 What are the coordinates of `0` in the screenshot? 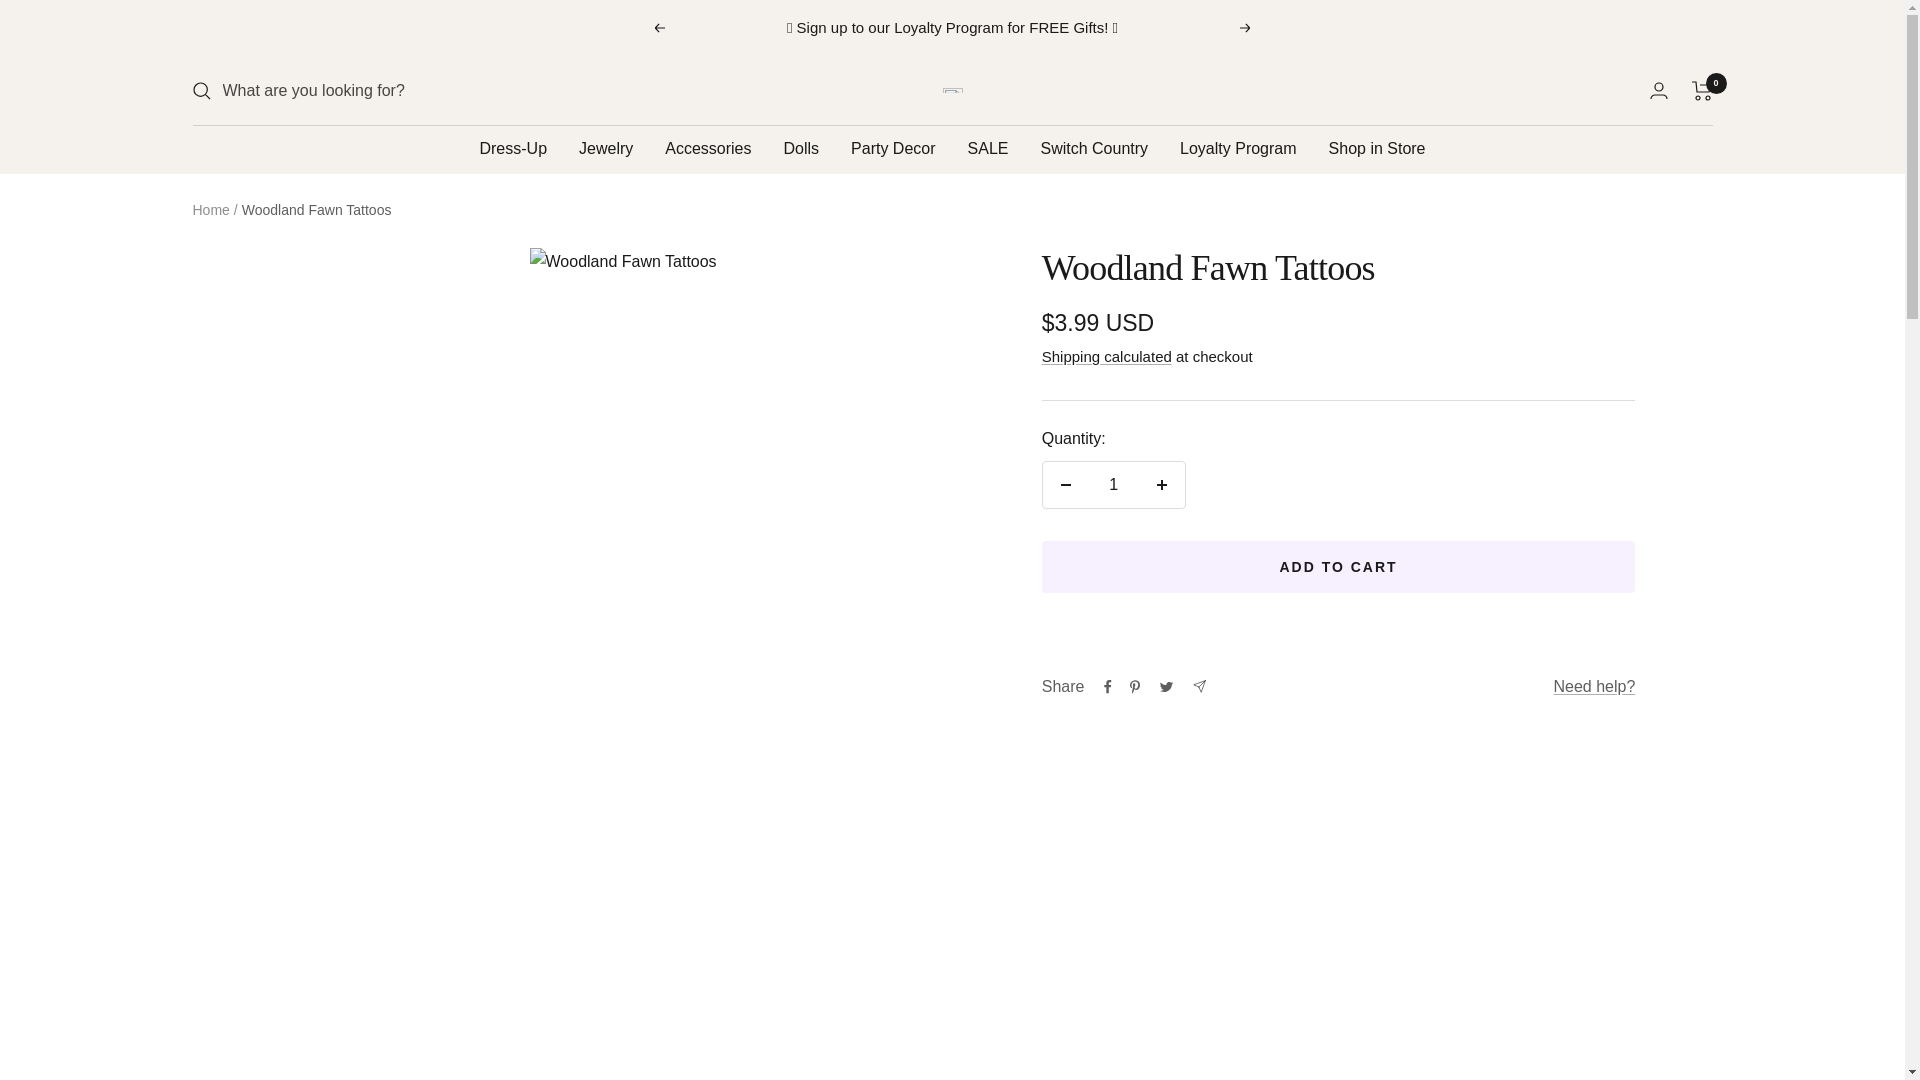 It's located at (1702, 91).